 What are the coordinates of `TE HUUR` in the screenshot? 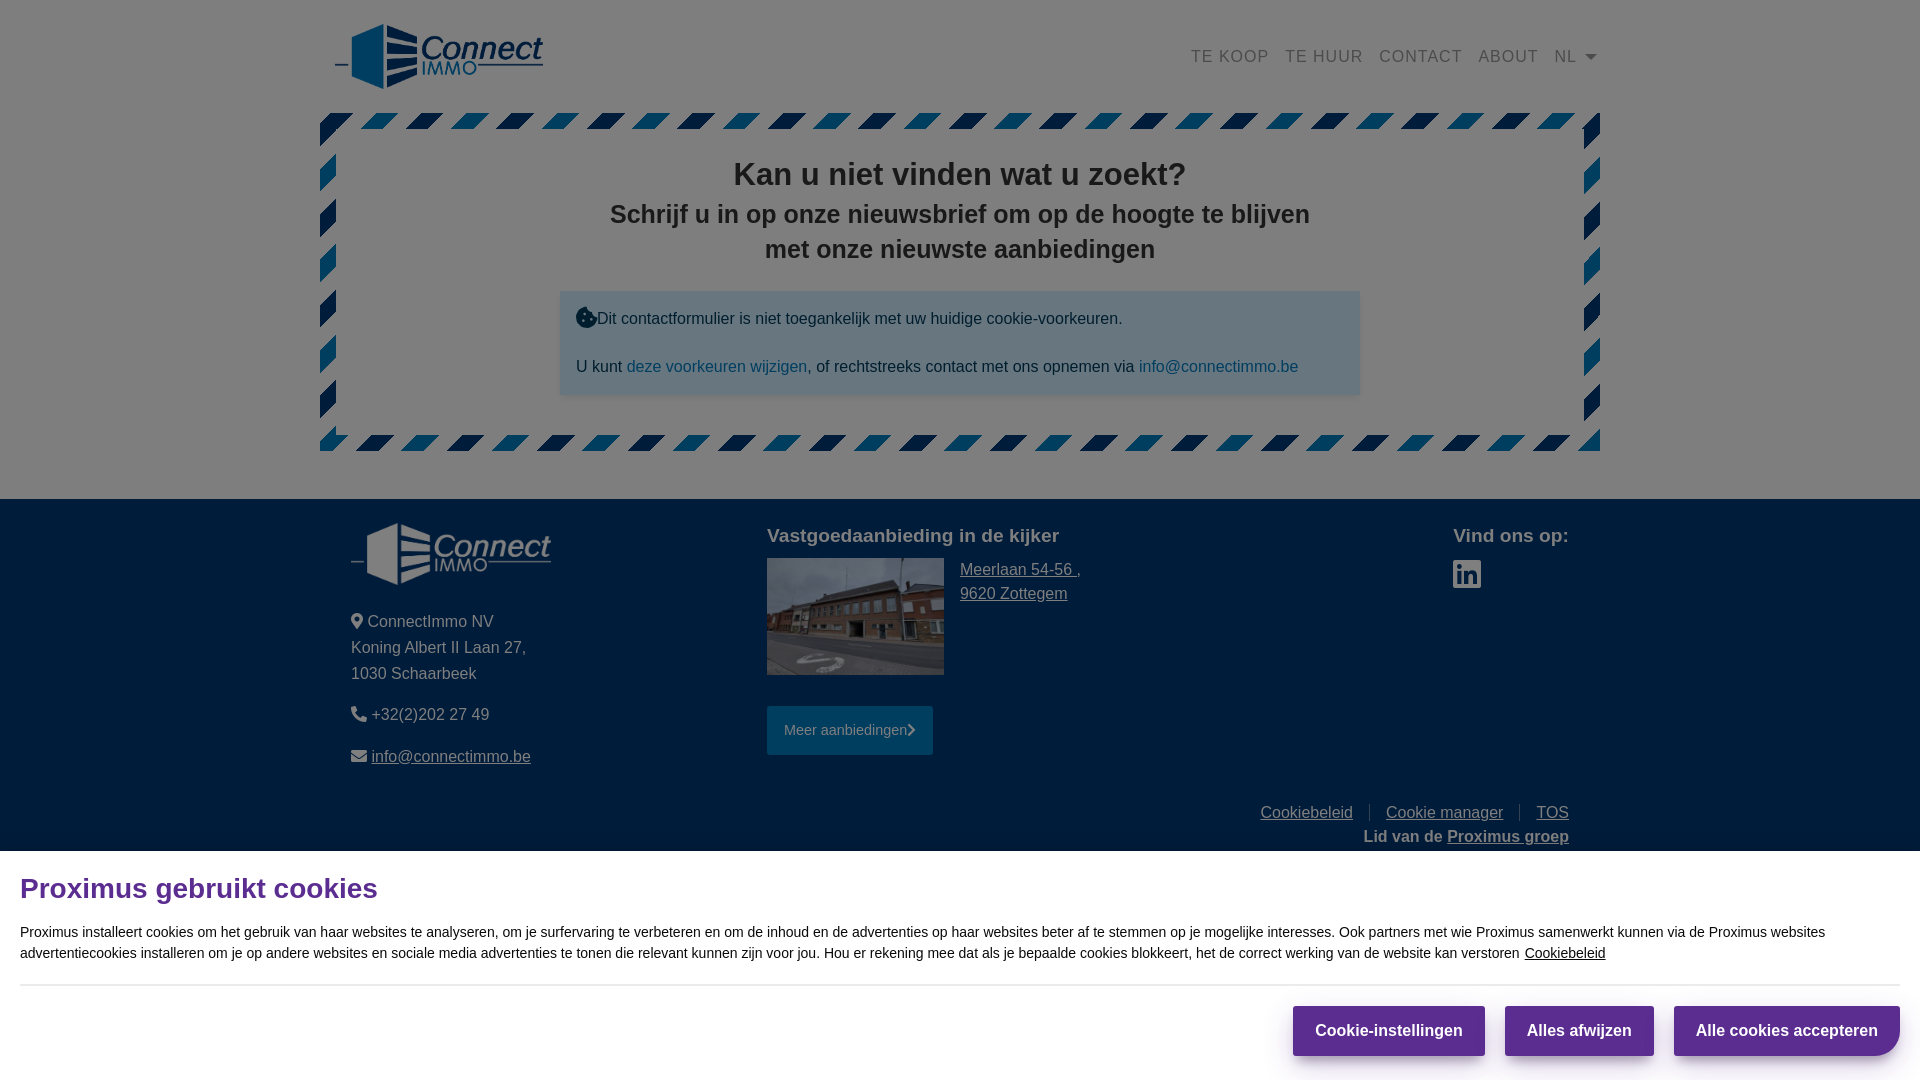 It's located at (1324, 57).